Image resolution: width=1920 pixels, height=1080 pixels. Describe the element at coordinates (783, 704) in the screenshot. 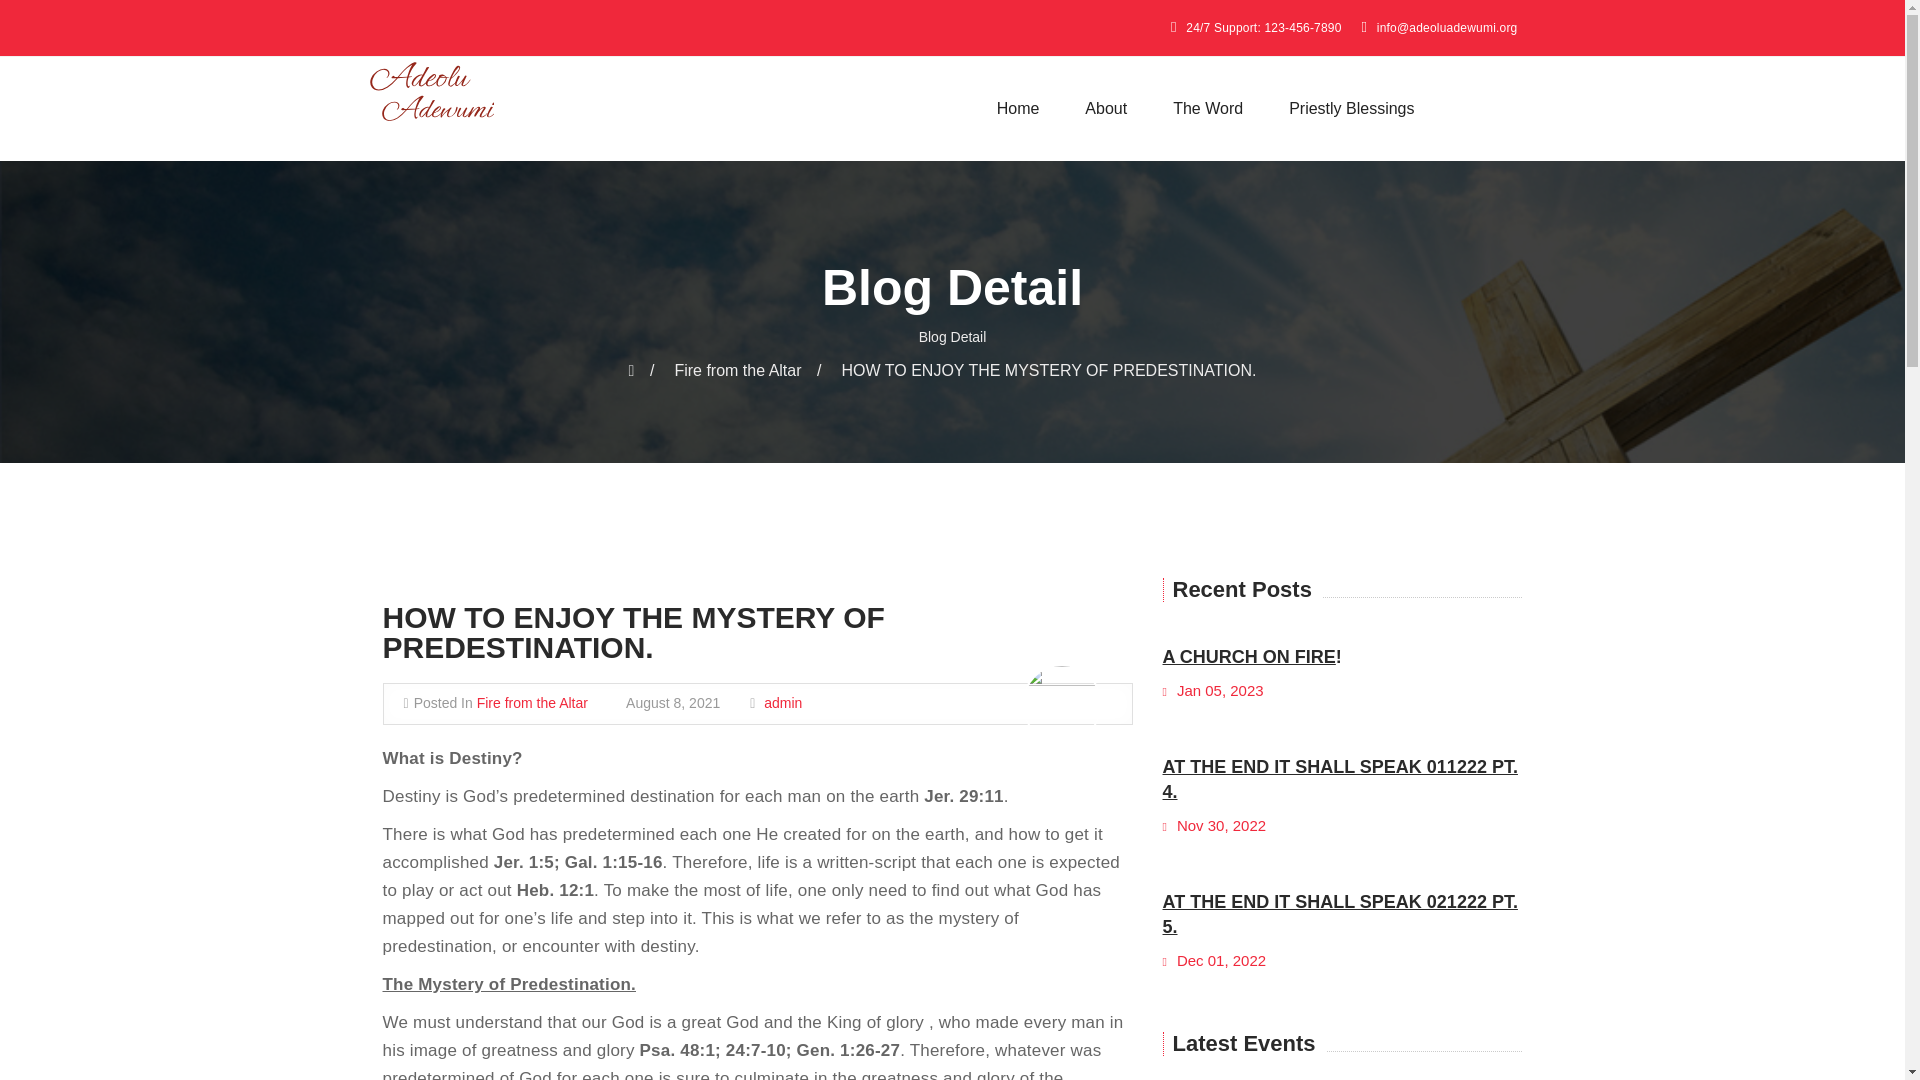

I see `admin` at that location.